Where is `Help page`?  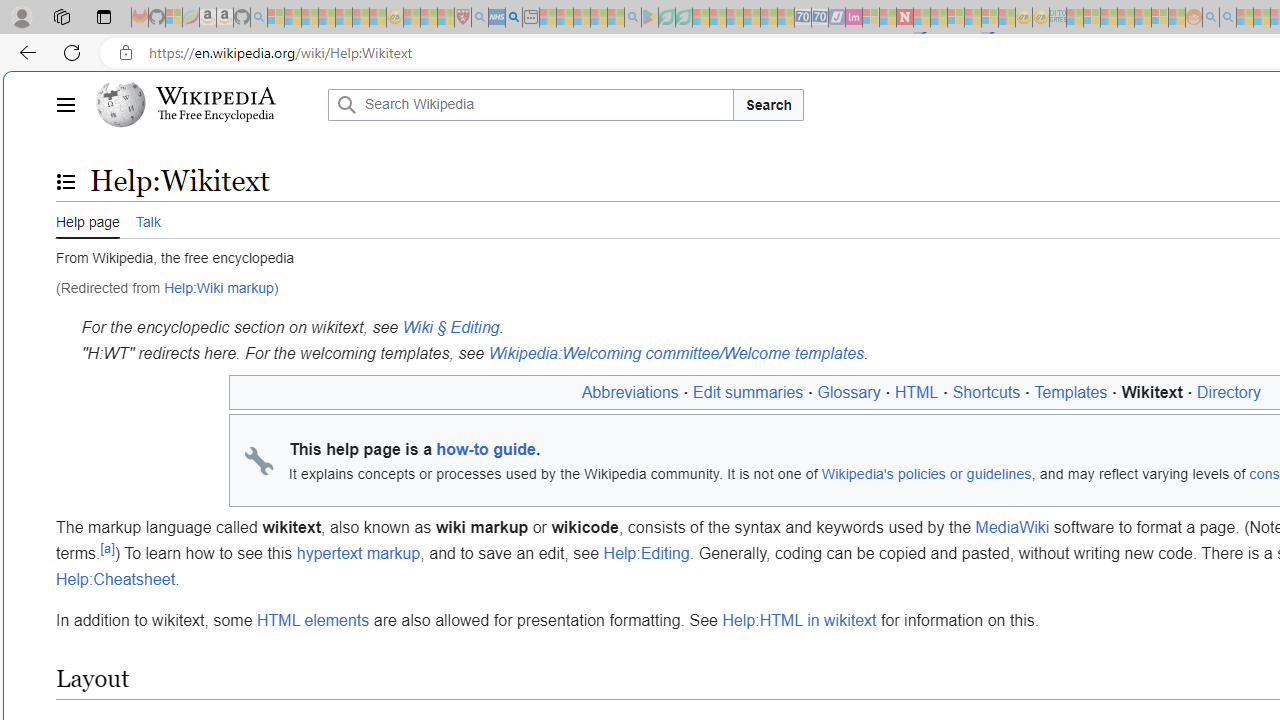
Help page is located at coordinates (88, 219).